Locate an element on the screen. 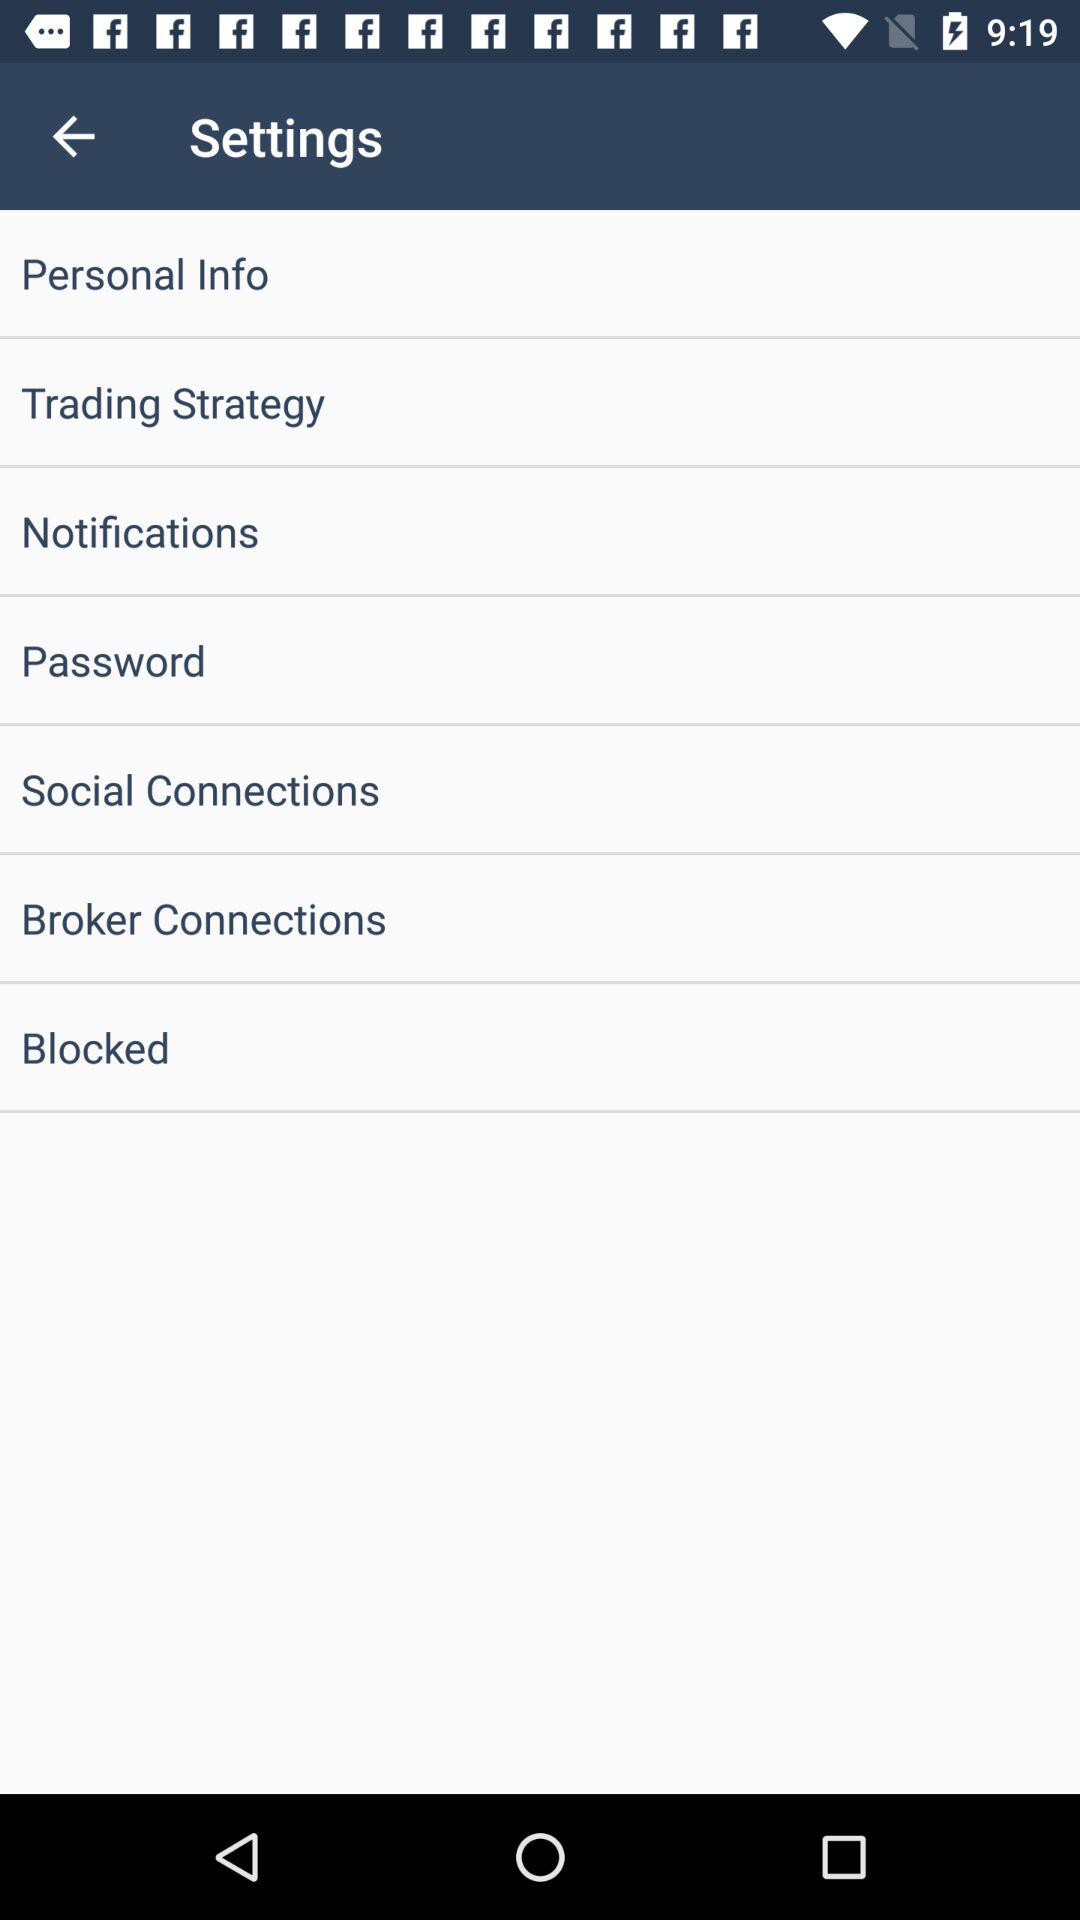  launch the icon below the social connections item is located at coordinates (540, 918).